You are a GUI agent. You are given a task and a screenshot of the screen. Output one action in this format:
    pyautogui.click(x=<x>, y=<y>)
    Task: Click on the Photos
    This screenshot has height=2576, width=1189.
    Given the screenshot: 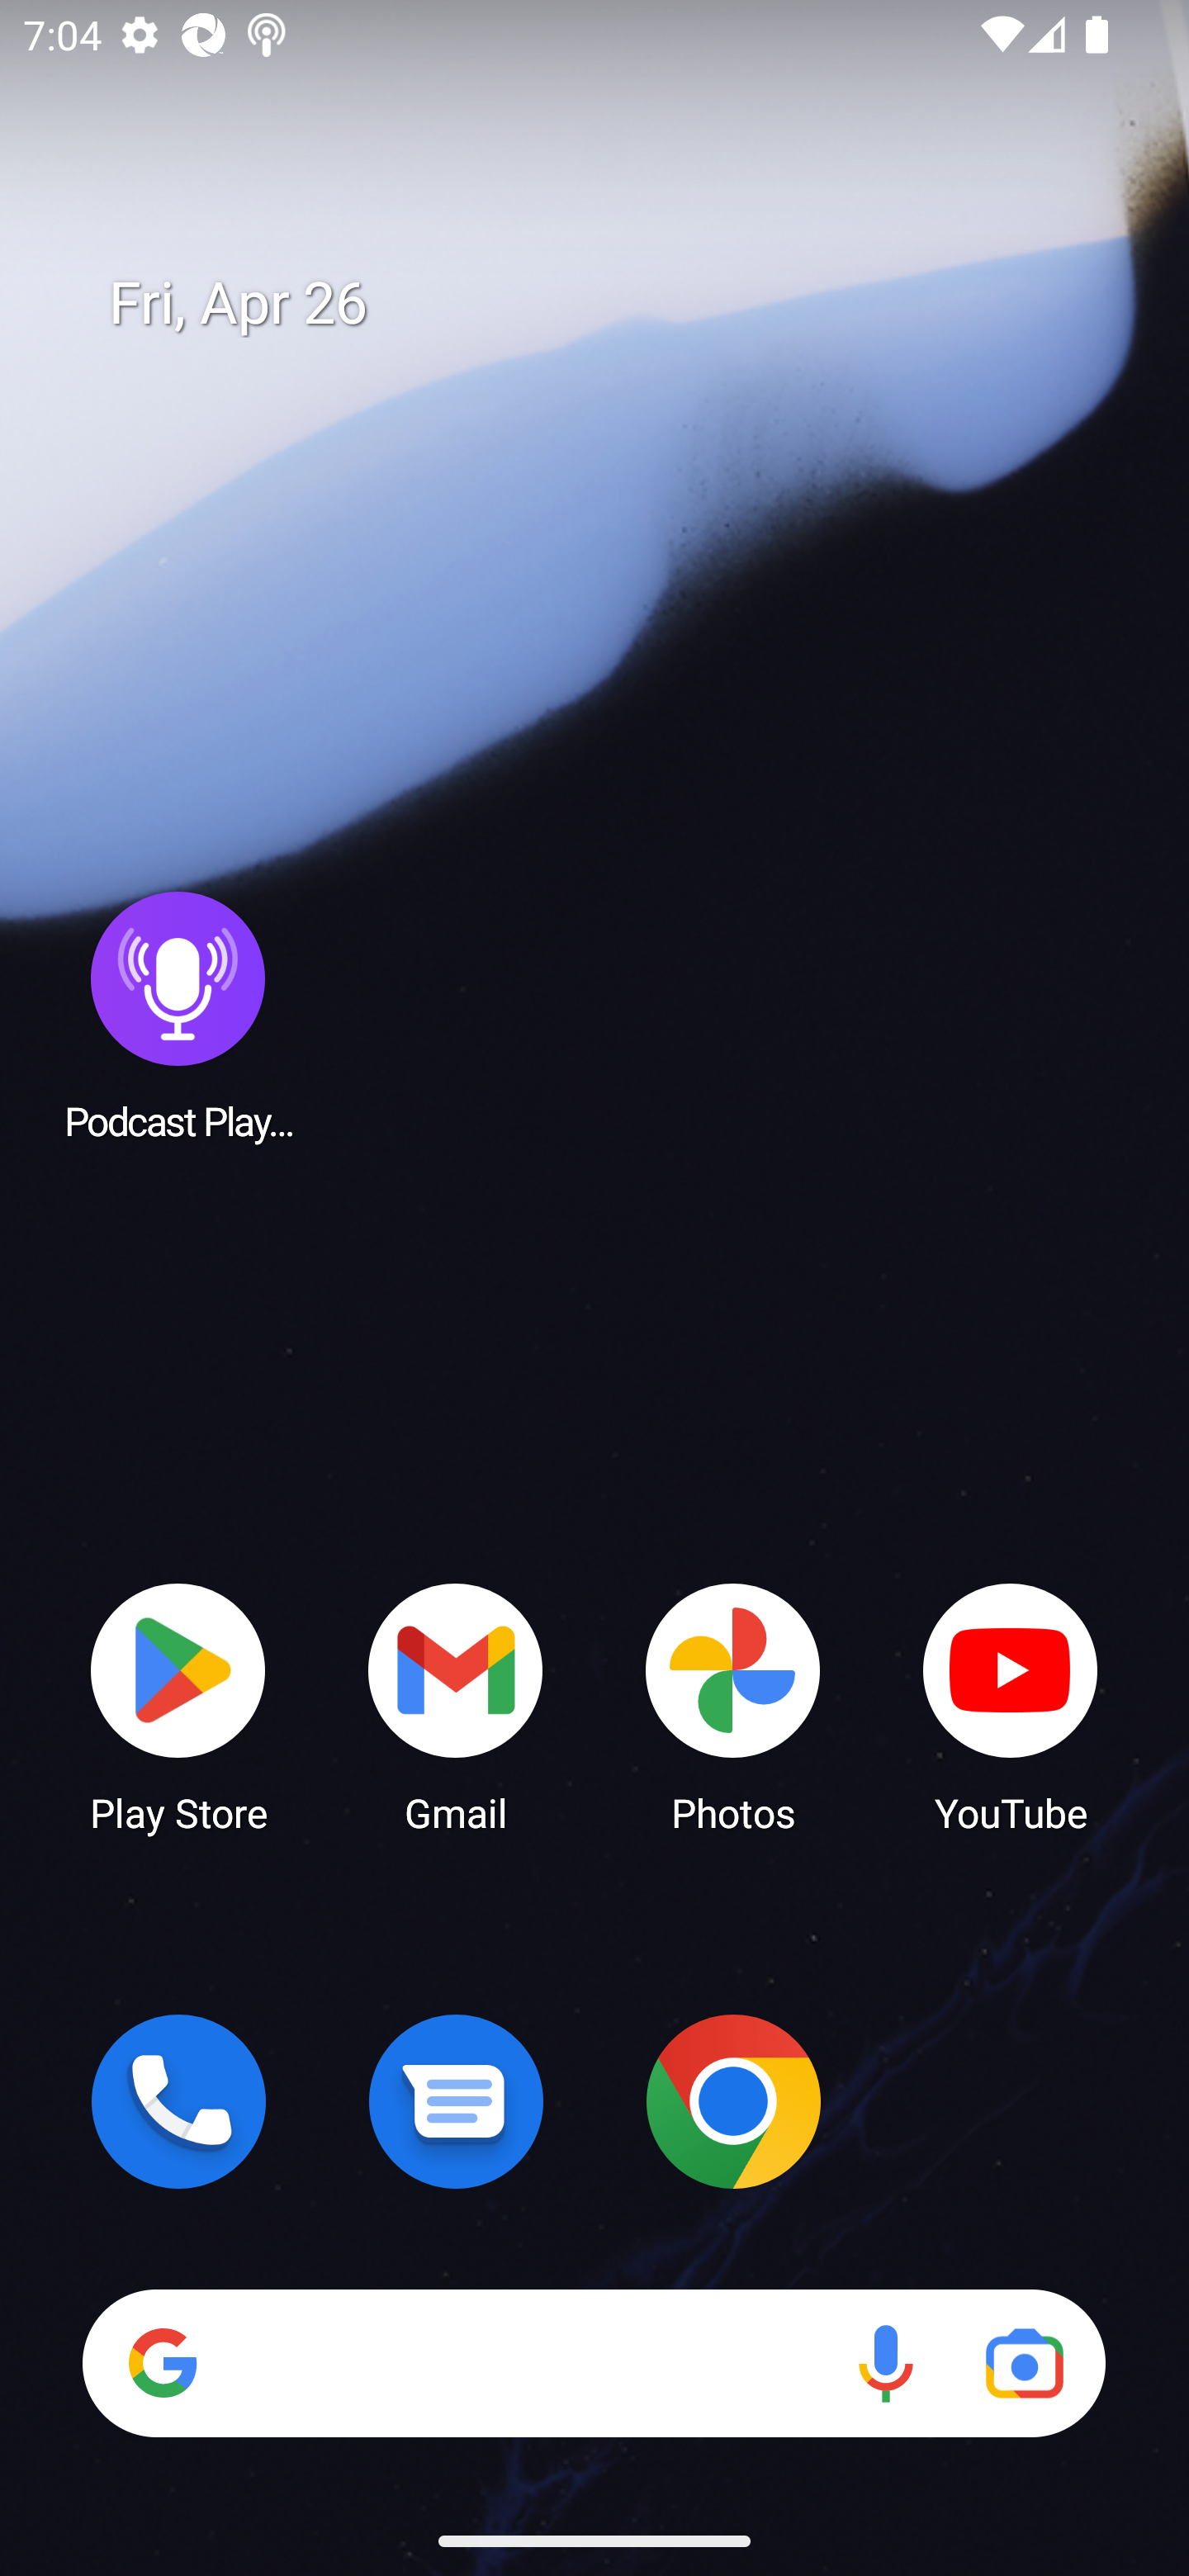 What is the action you would take?
    pyautogui.click(x=733, y=1706)
    